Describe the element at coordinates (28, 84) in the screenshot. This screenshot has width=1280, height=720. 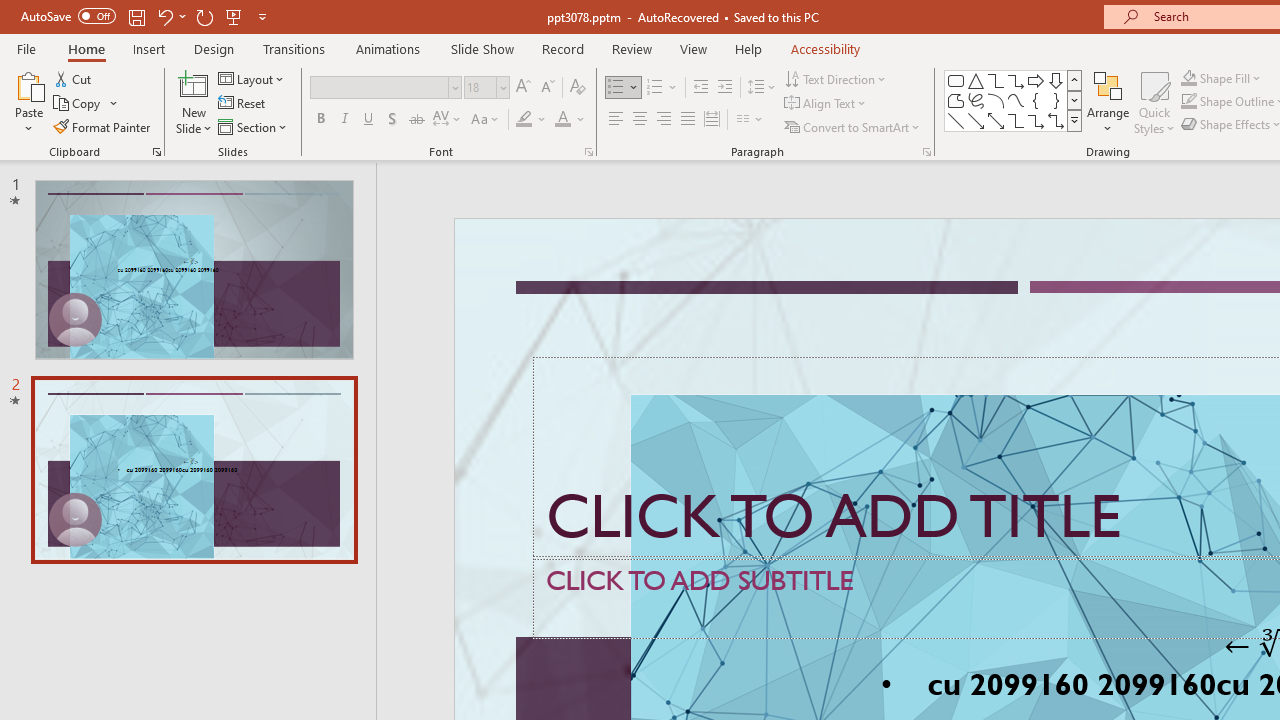
I see `Paste` at that location.